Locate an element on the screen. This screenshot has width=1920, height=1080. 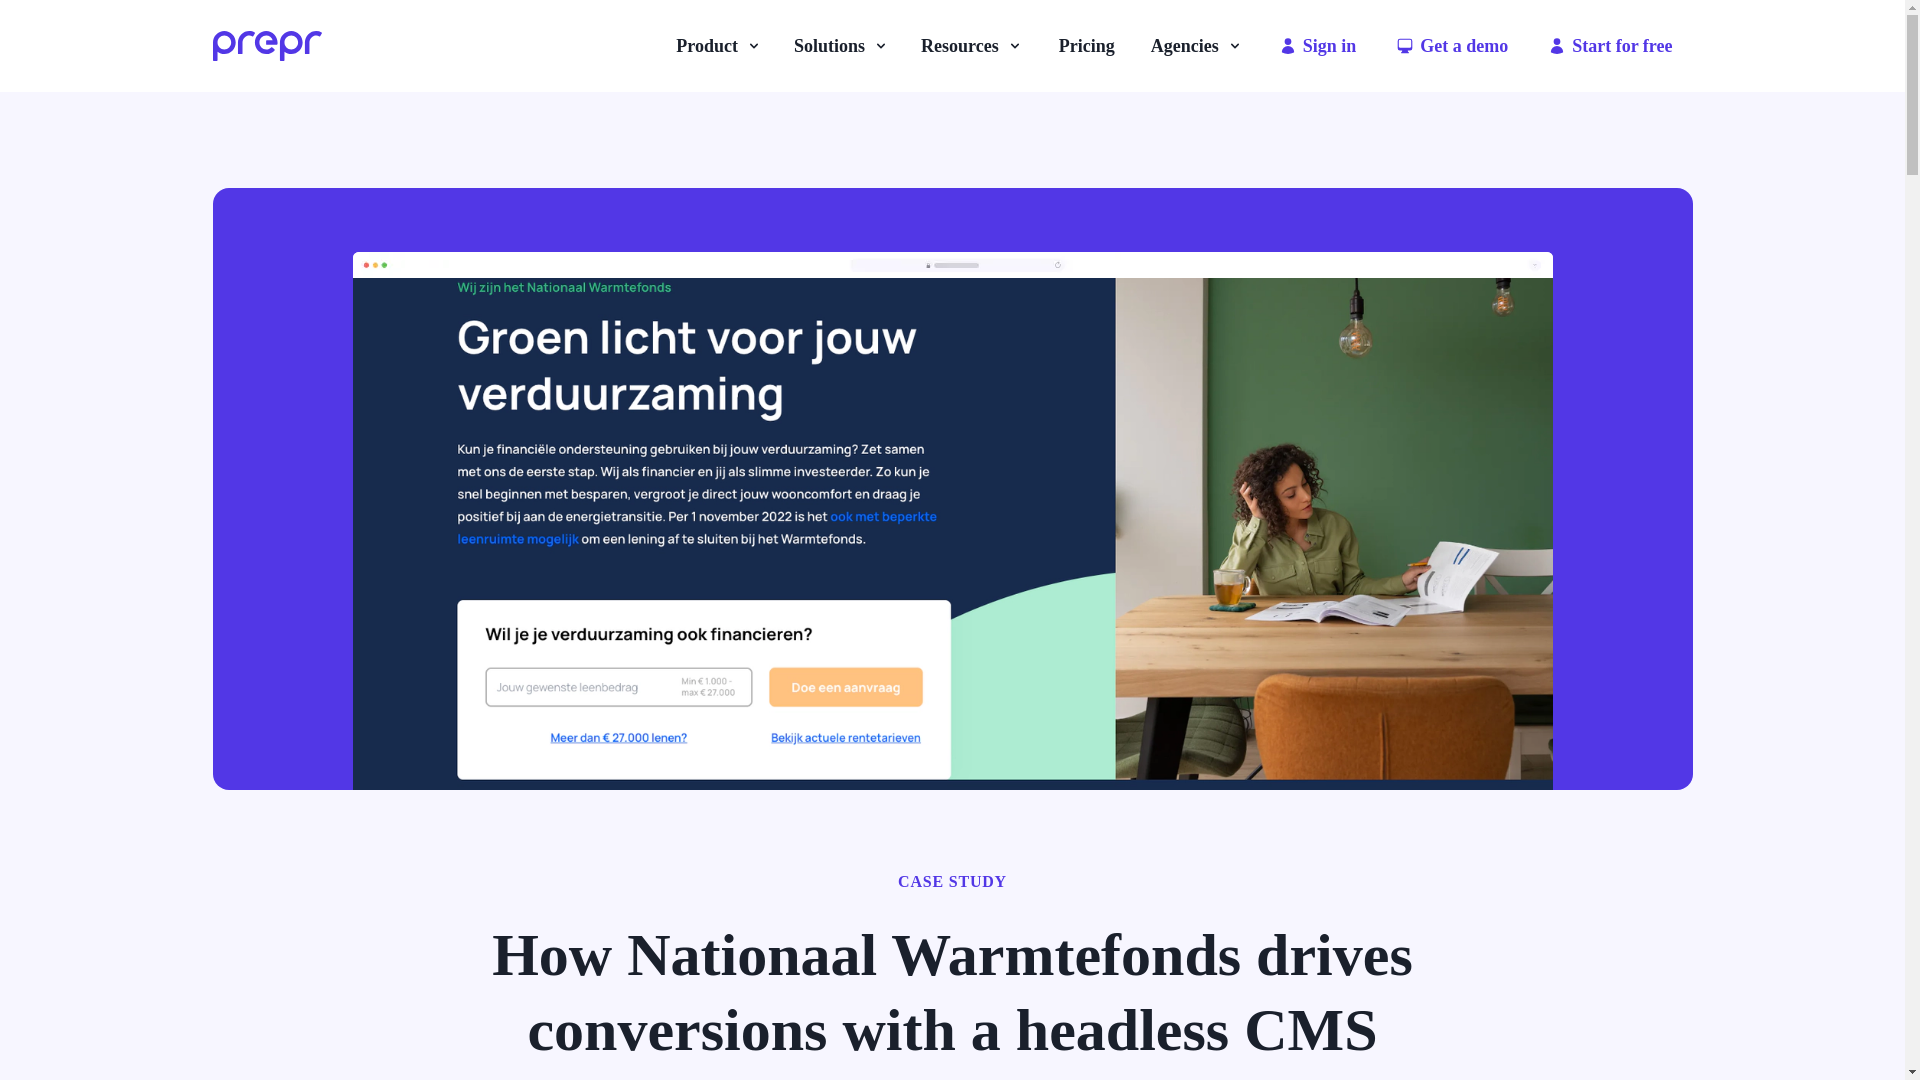
Get a demo is located at coordinates (1452, 46).